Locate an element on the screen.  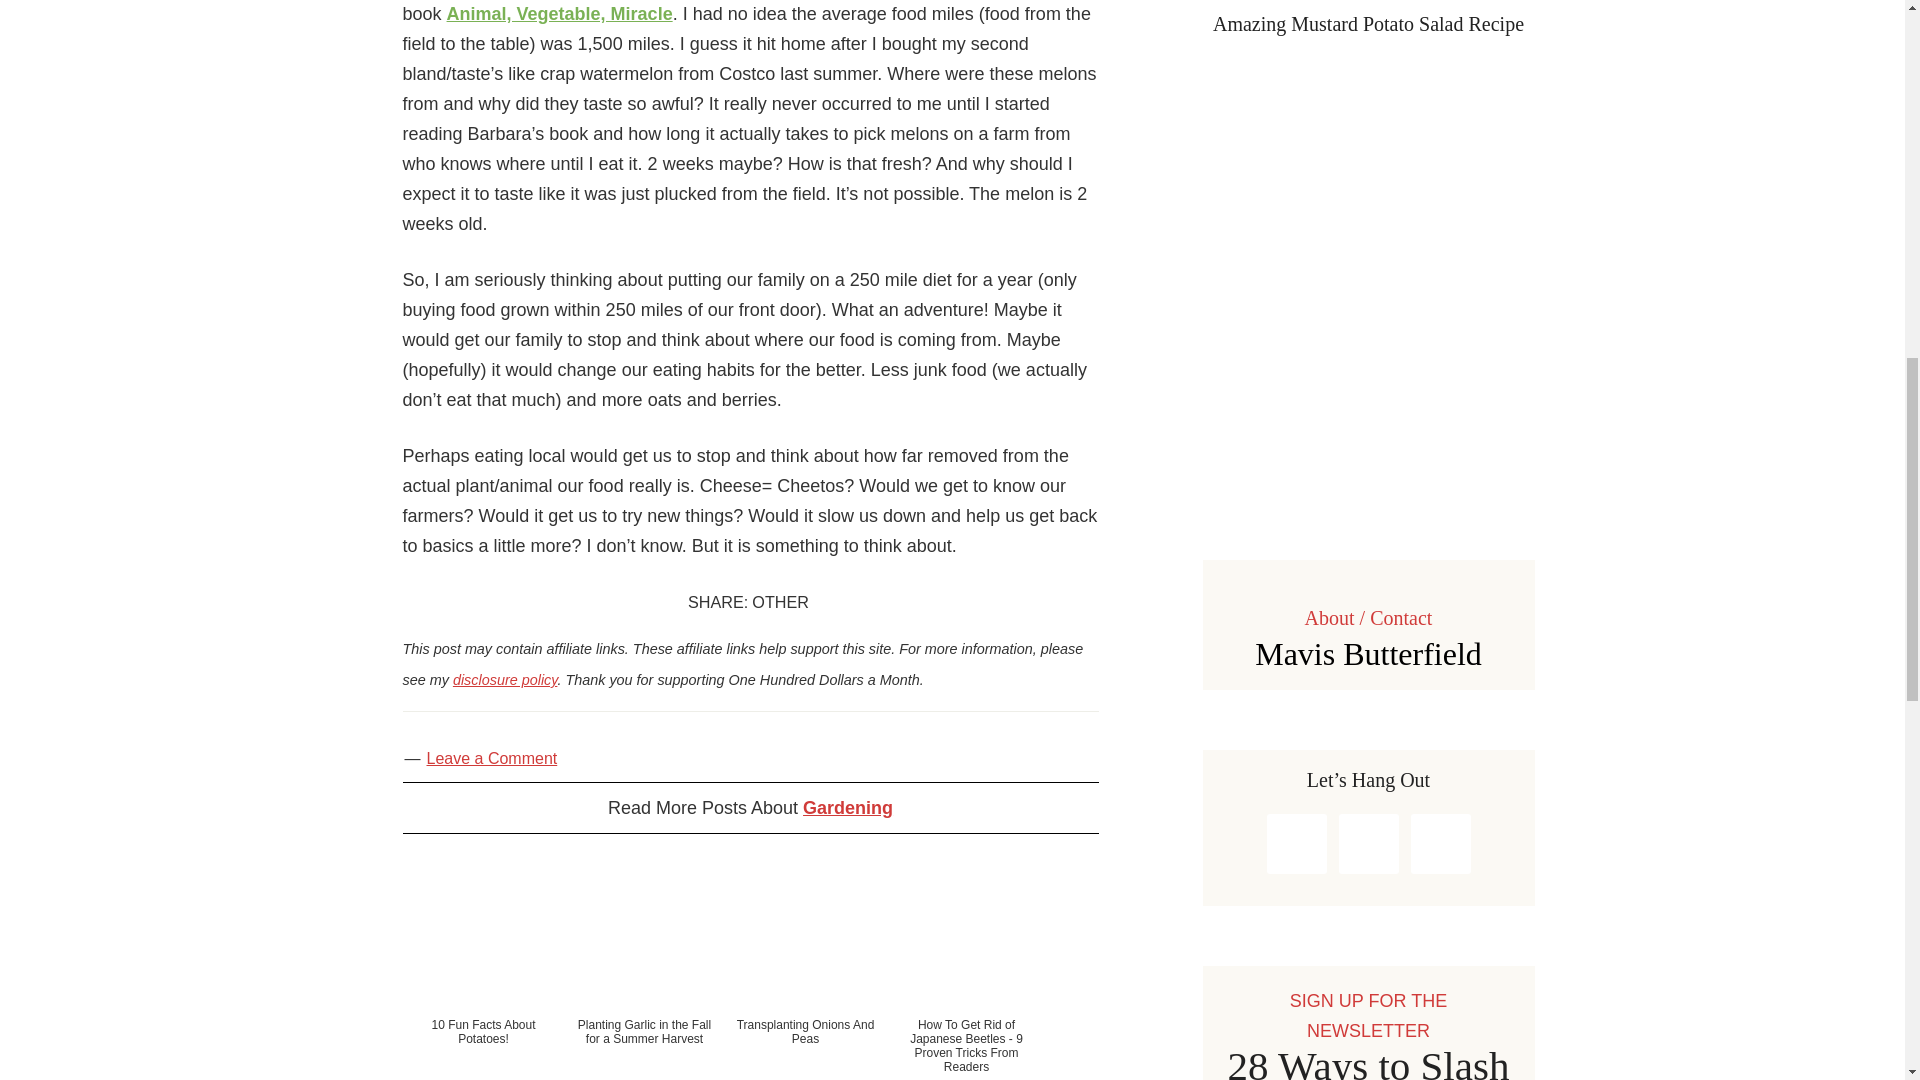
OTHER is located at coordinates (780, 602).